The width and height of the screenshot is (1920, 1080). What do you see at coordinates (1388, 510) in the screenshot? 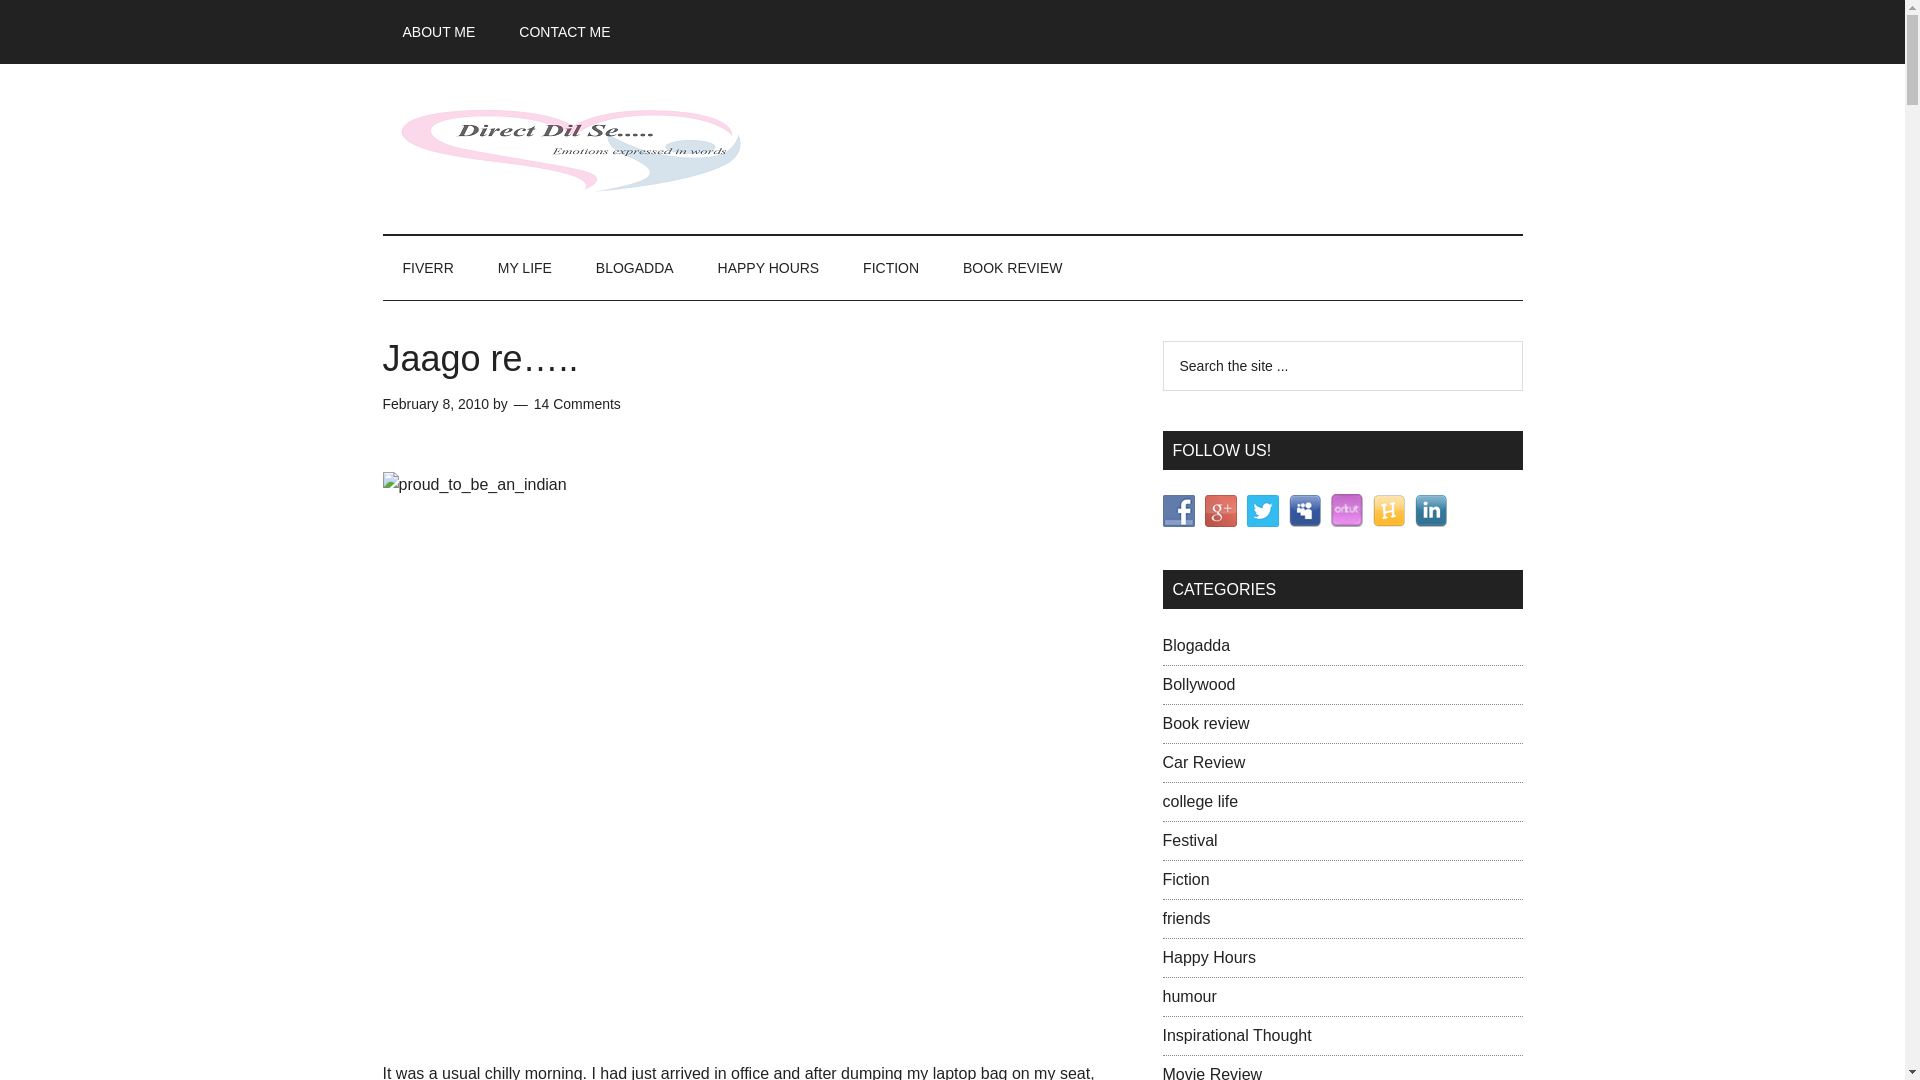
I see `Follow Us on Hyves` at bounding box center [1388, 510].